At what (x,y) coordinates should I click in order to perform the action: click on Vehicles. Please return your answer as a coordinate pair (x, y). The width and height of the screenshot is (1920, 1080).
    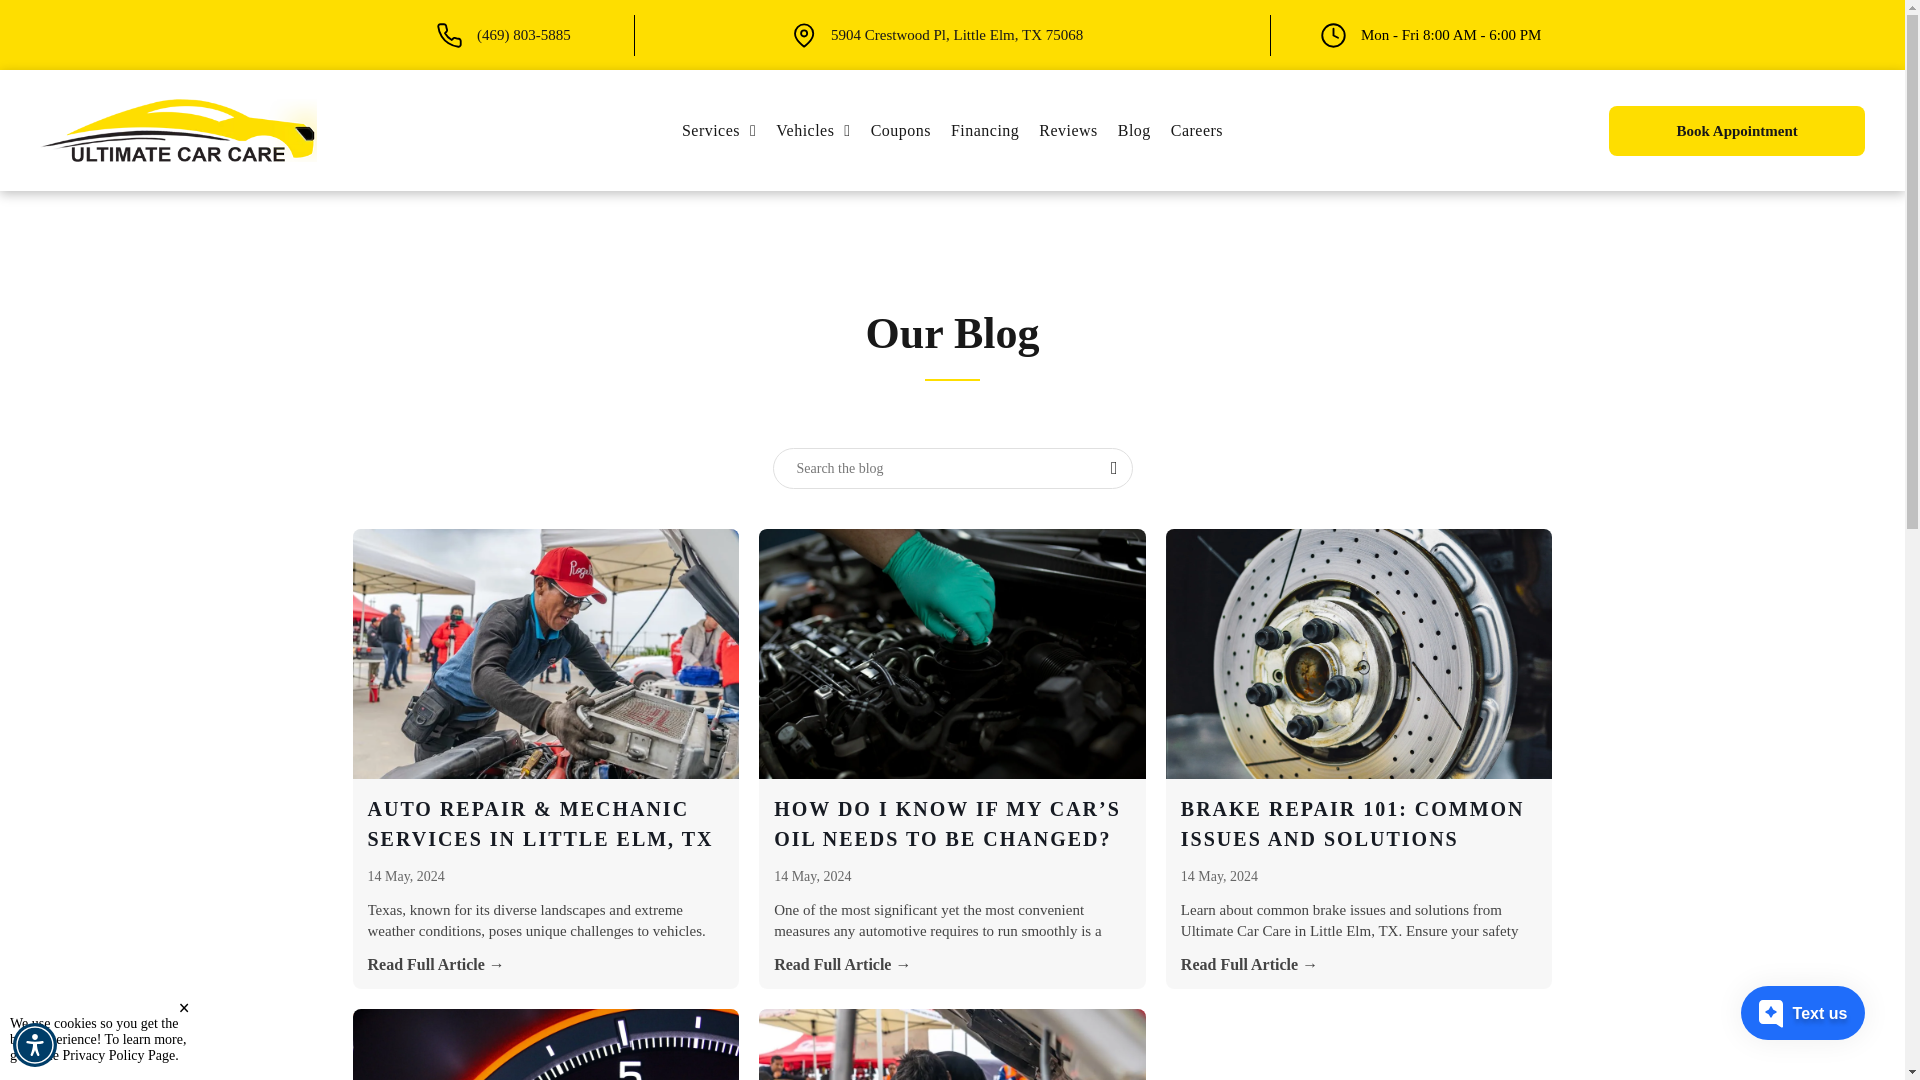
    Looking at the image, I should click on (719, 130).